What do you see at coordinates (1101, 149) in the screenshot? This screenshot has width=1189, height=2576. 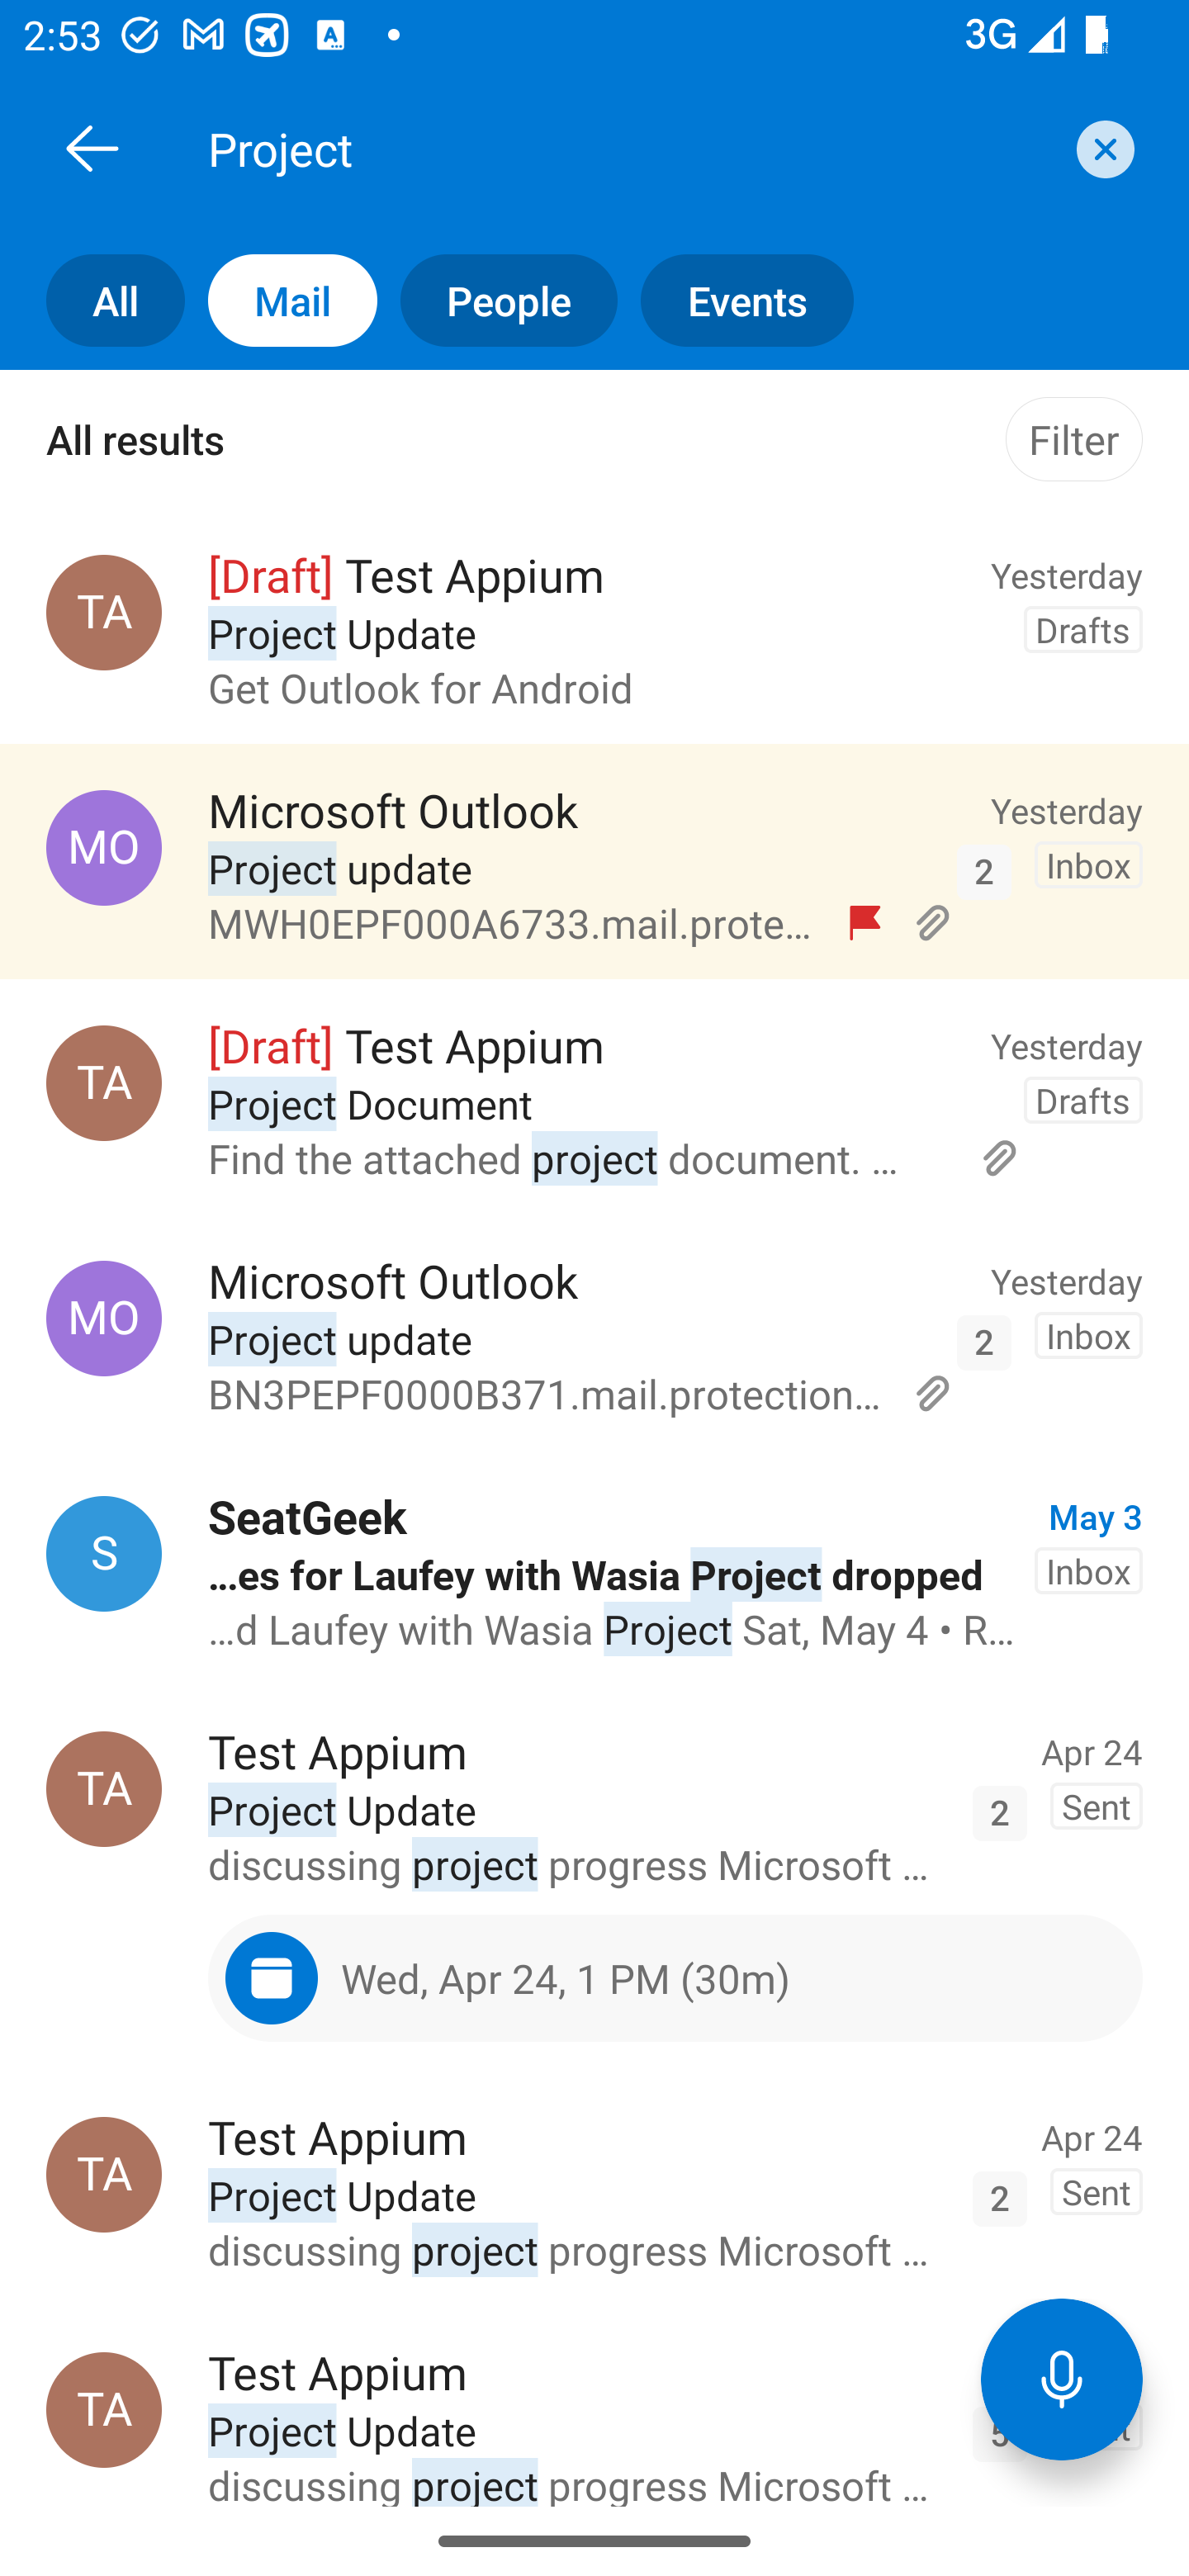 I see `clear search` at bounding box center [1101, 149].